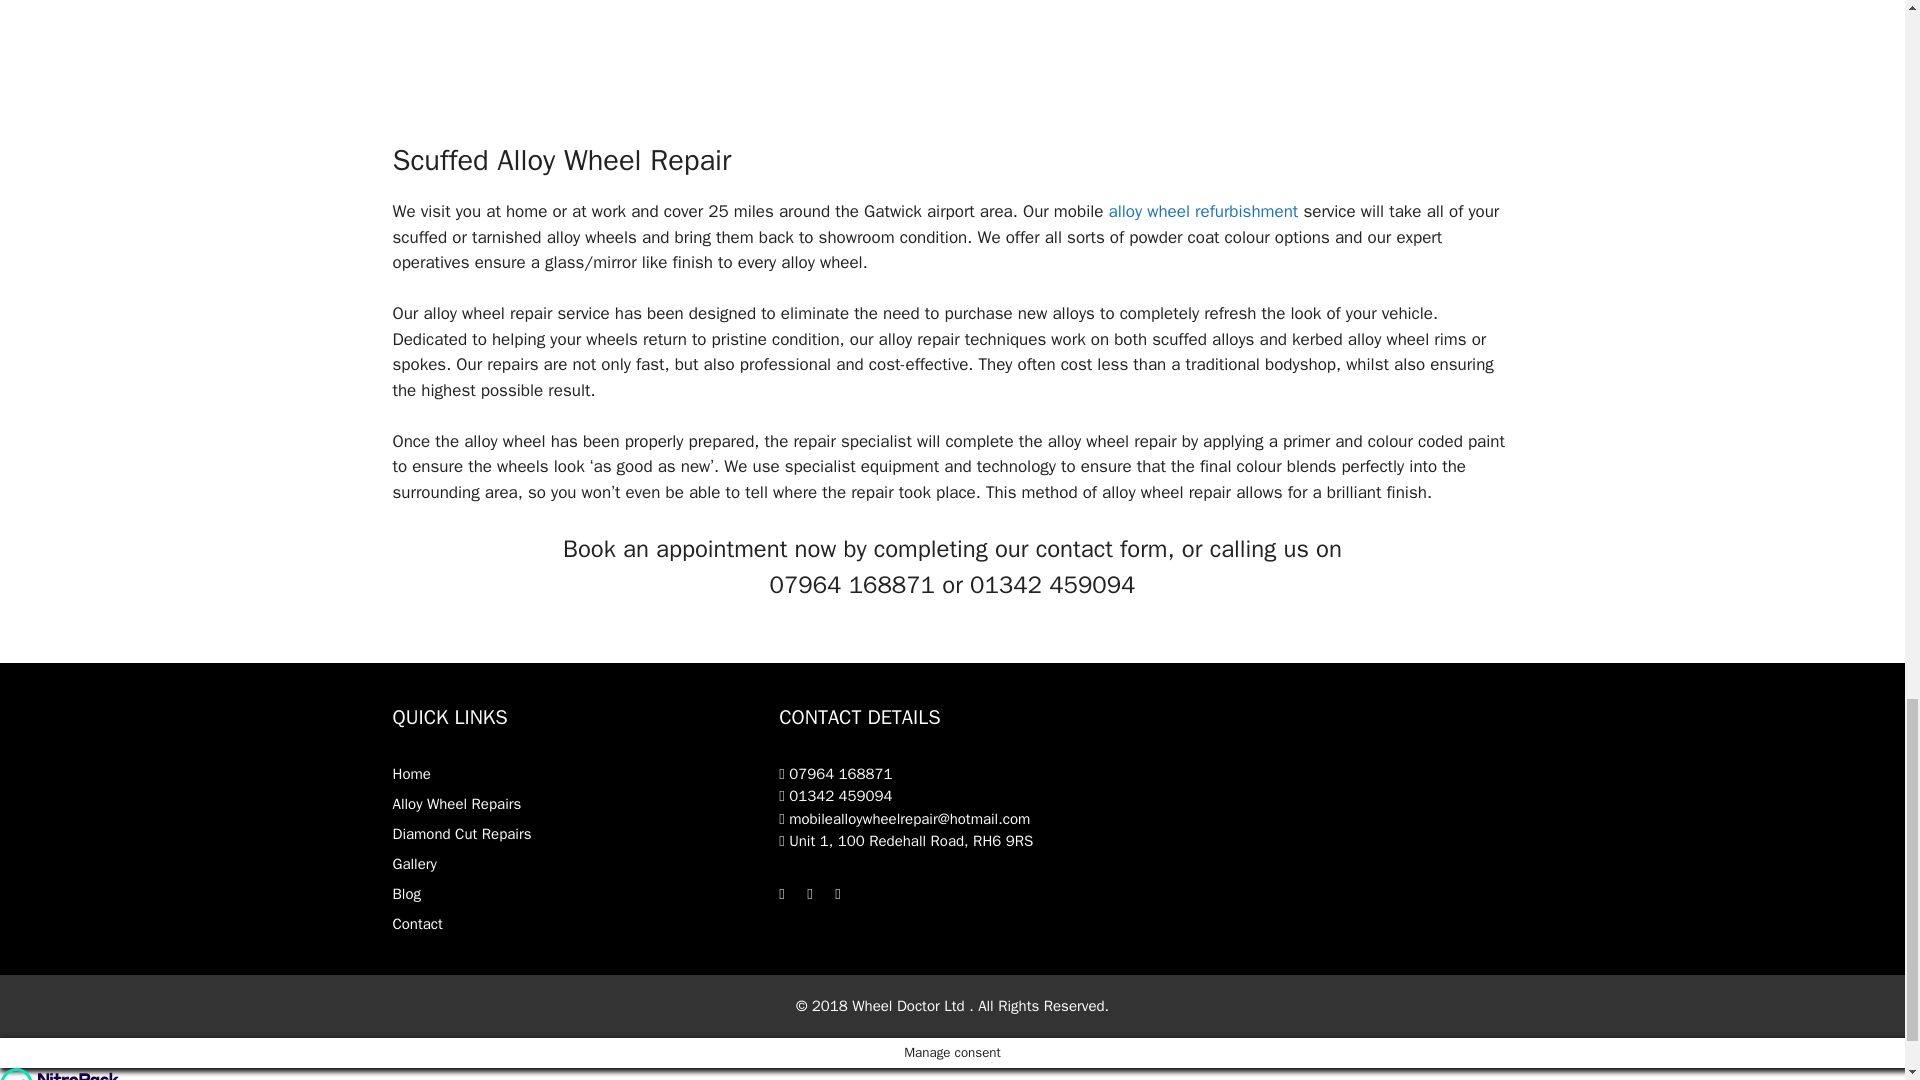  I want to click on Home, so click(410, 774).